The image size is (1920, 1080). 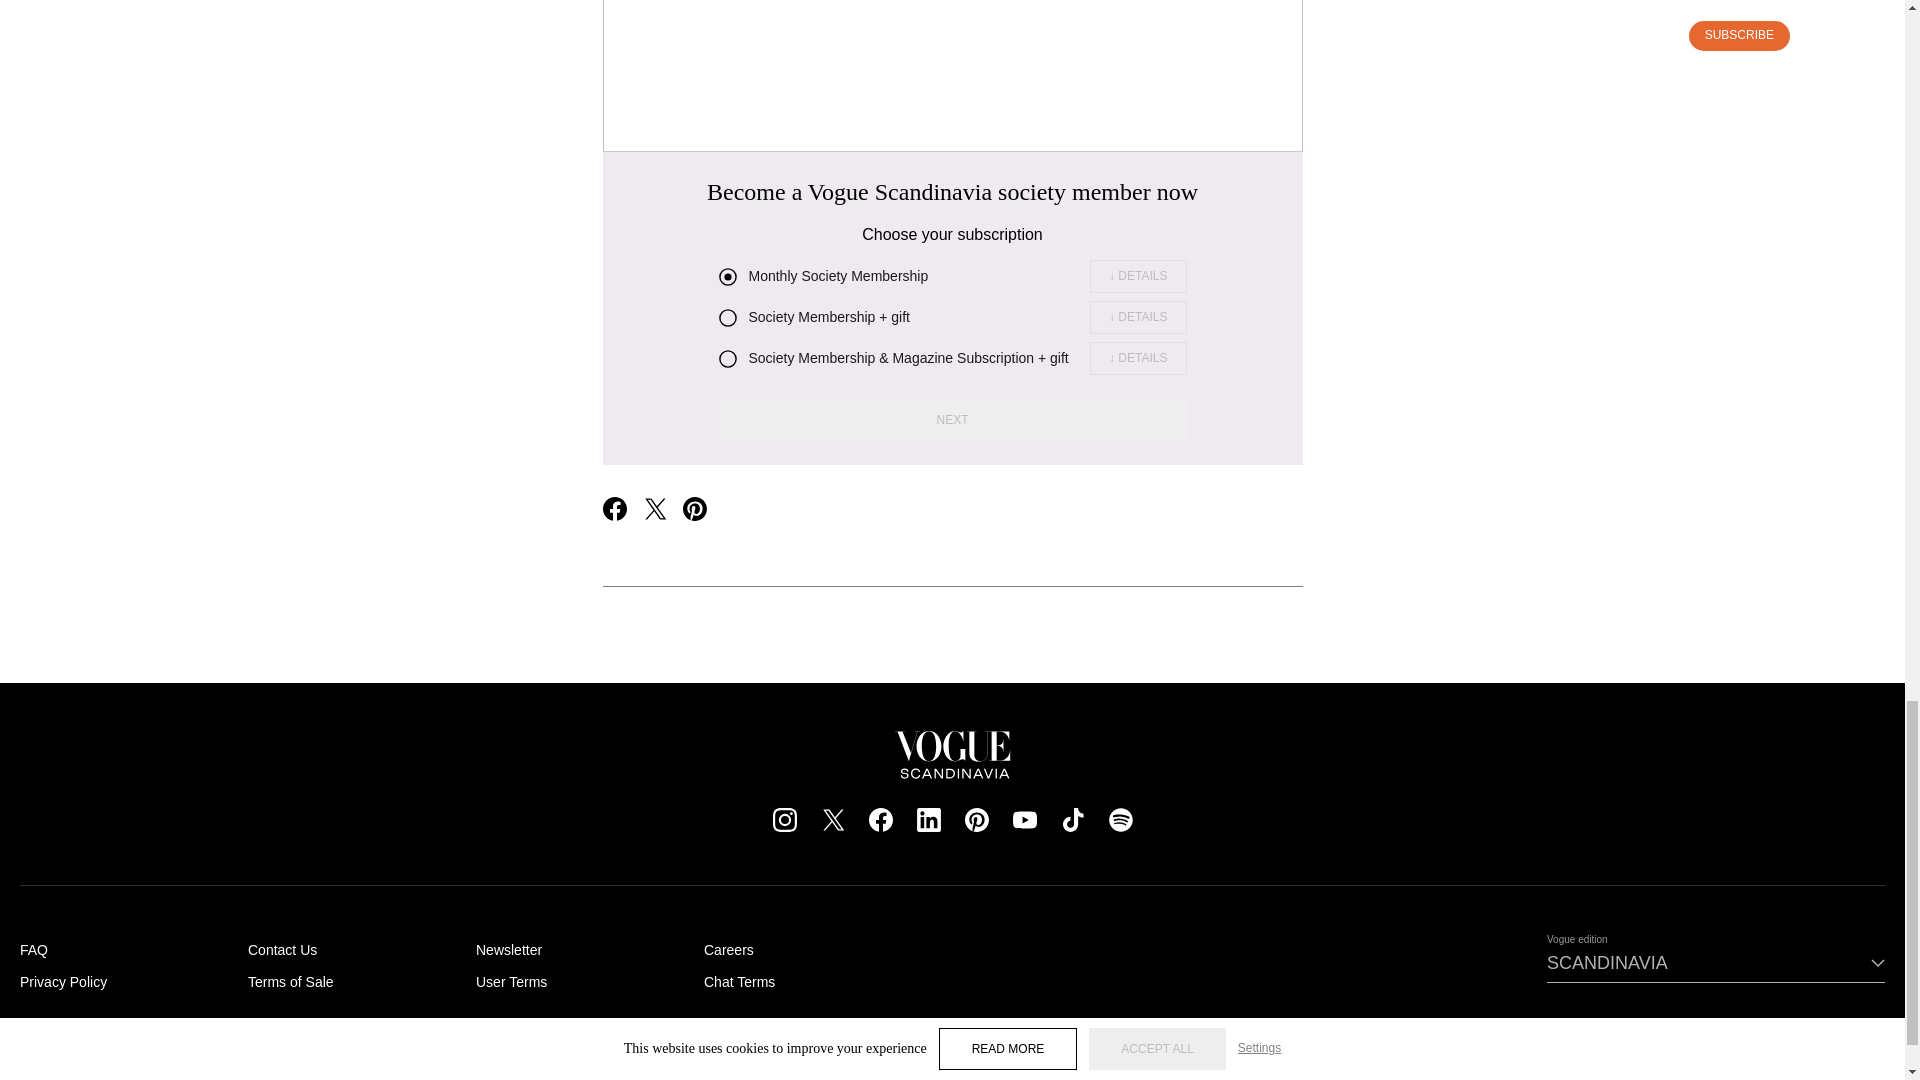 I want to click on Terms of Sale, so click(x=290, y=982).